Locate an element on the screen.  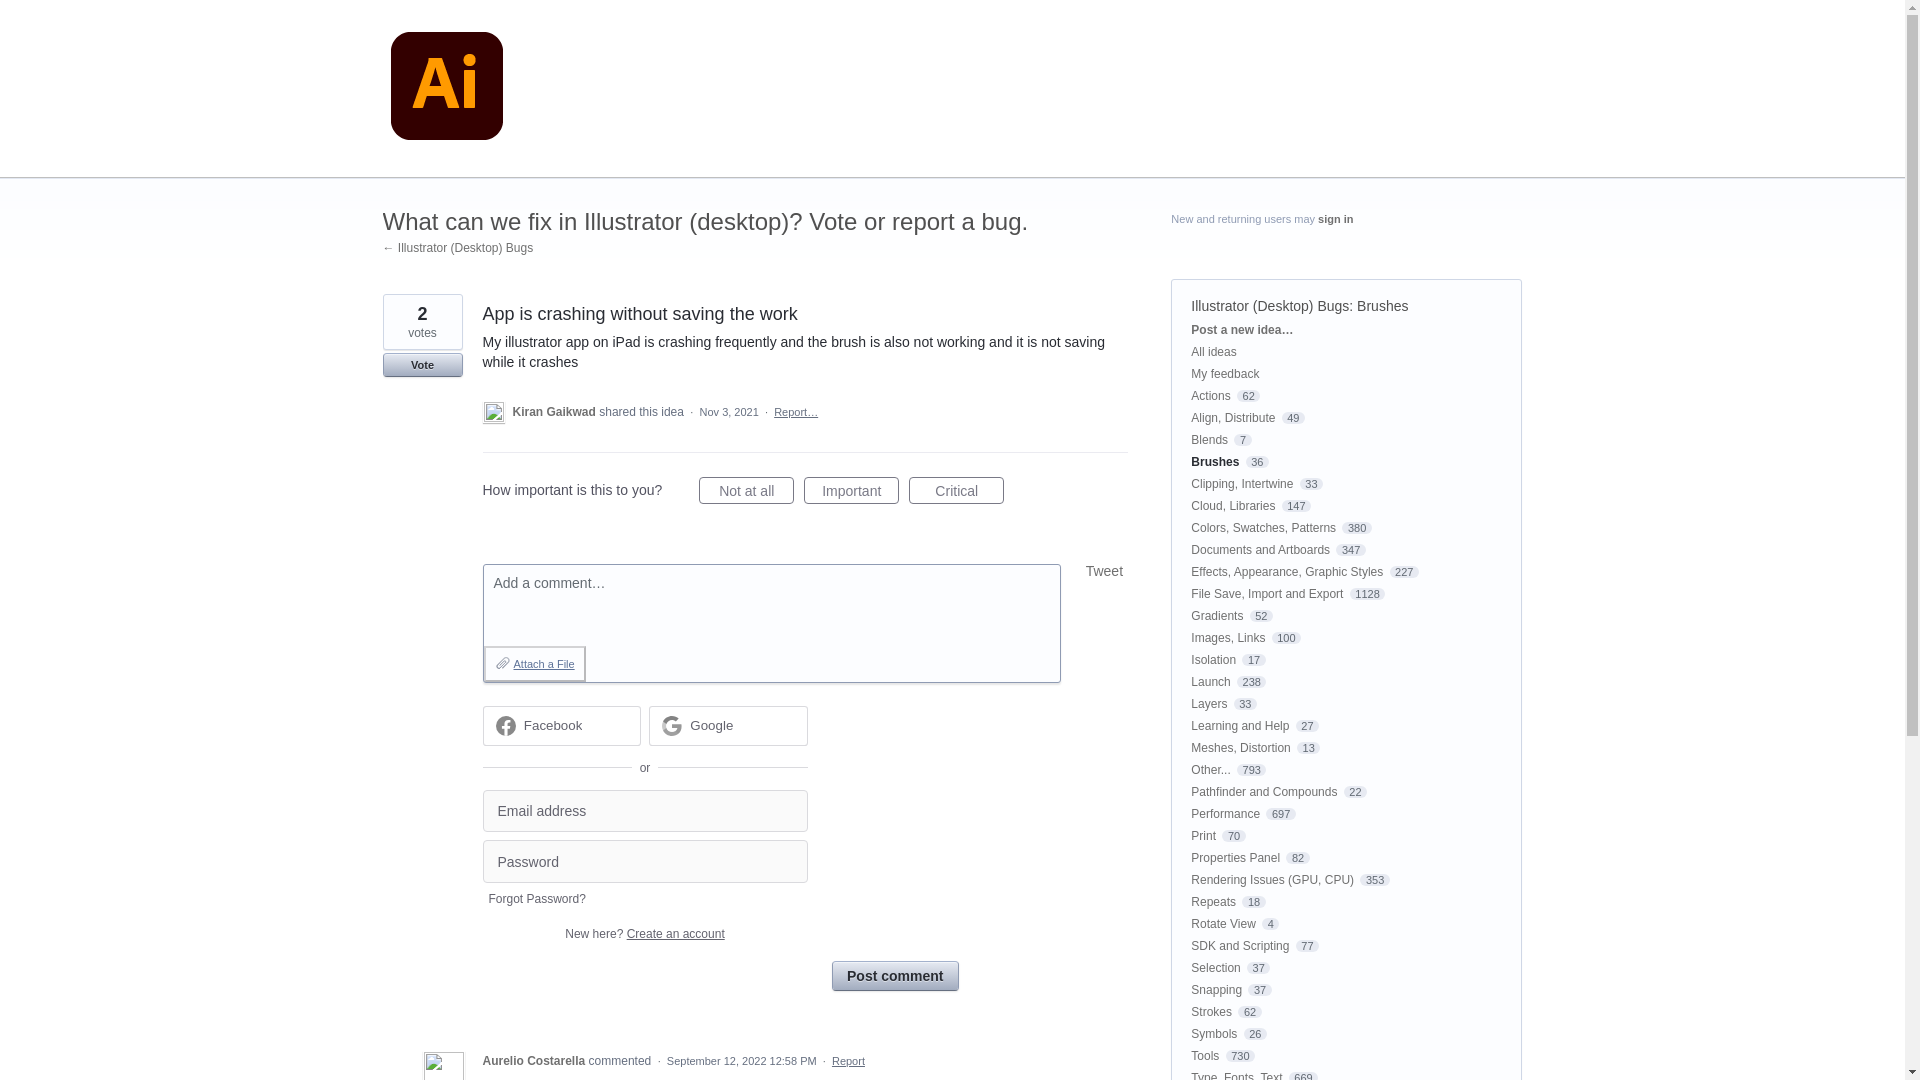
Not at all is located at coordinates (746, 490).